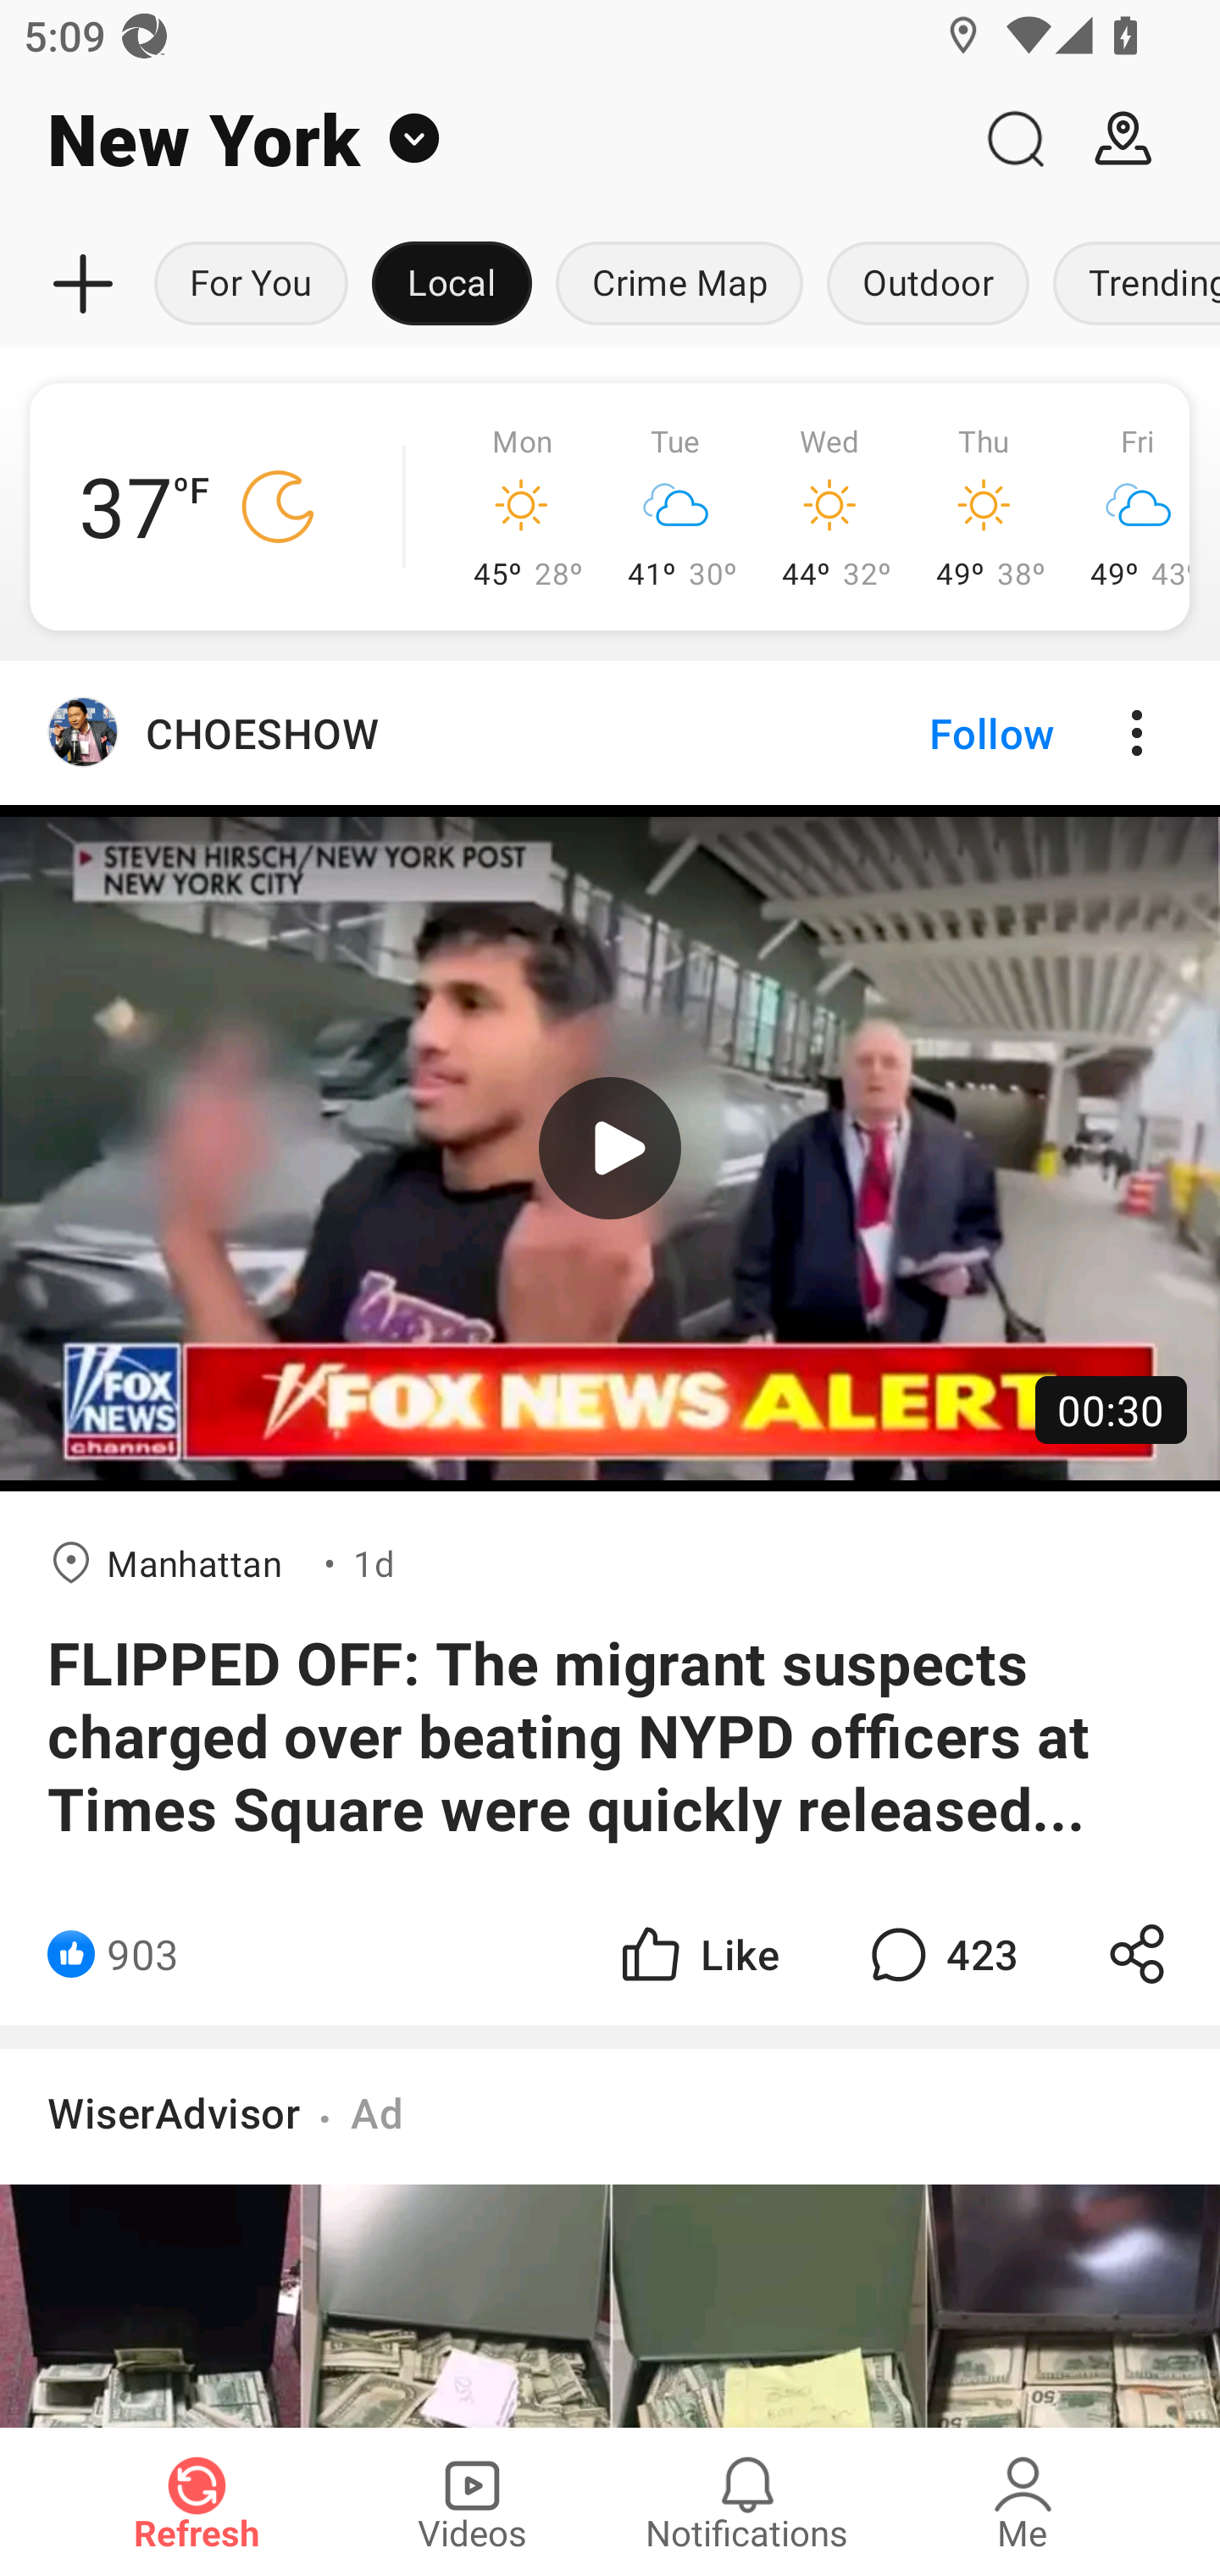  What do you see at coordinates (1023, 2501) in the screenshot?
I see `Me` at bounding box center [1023, 2501].